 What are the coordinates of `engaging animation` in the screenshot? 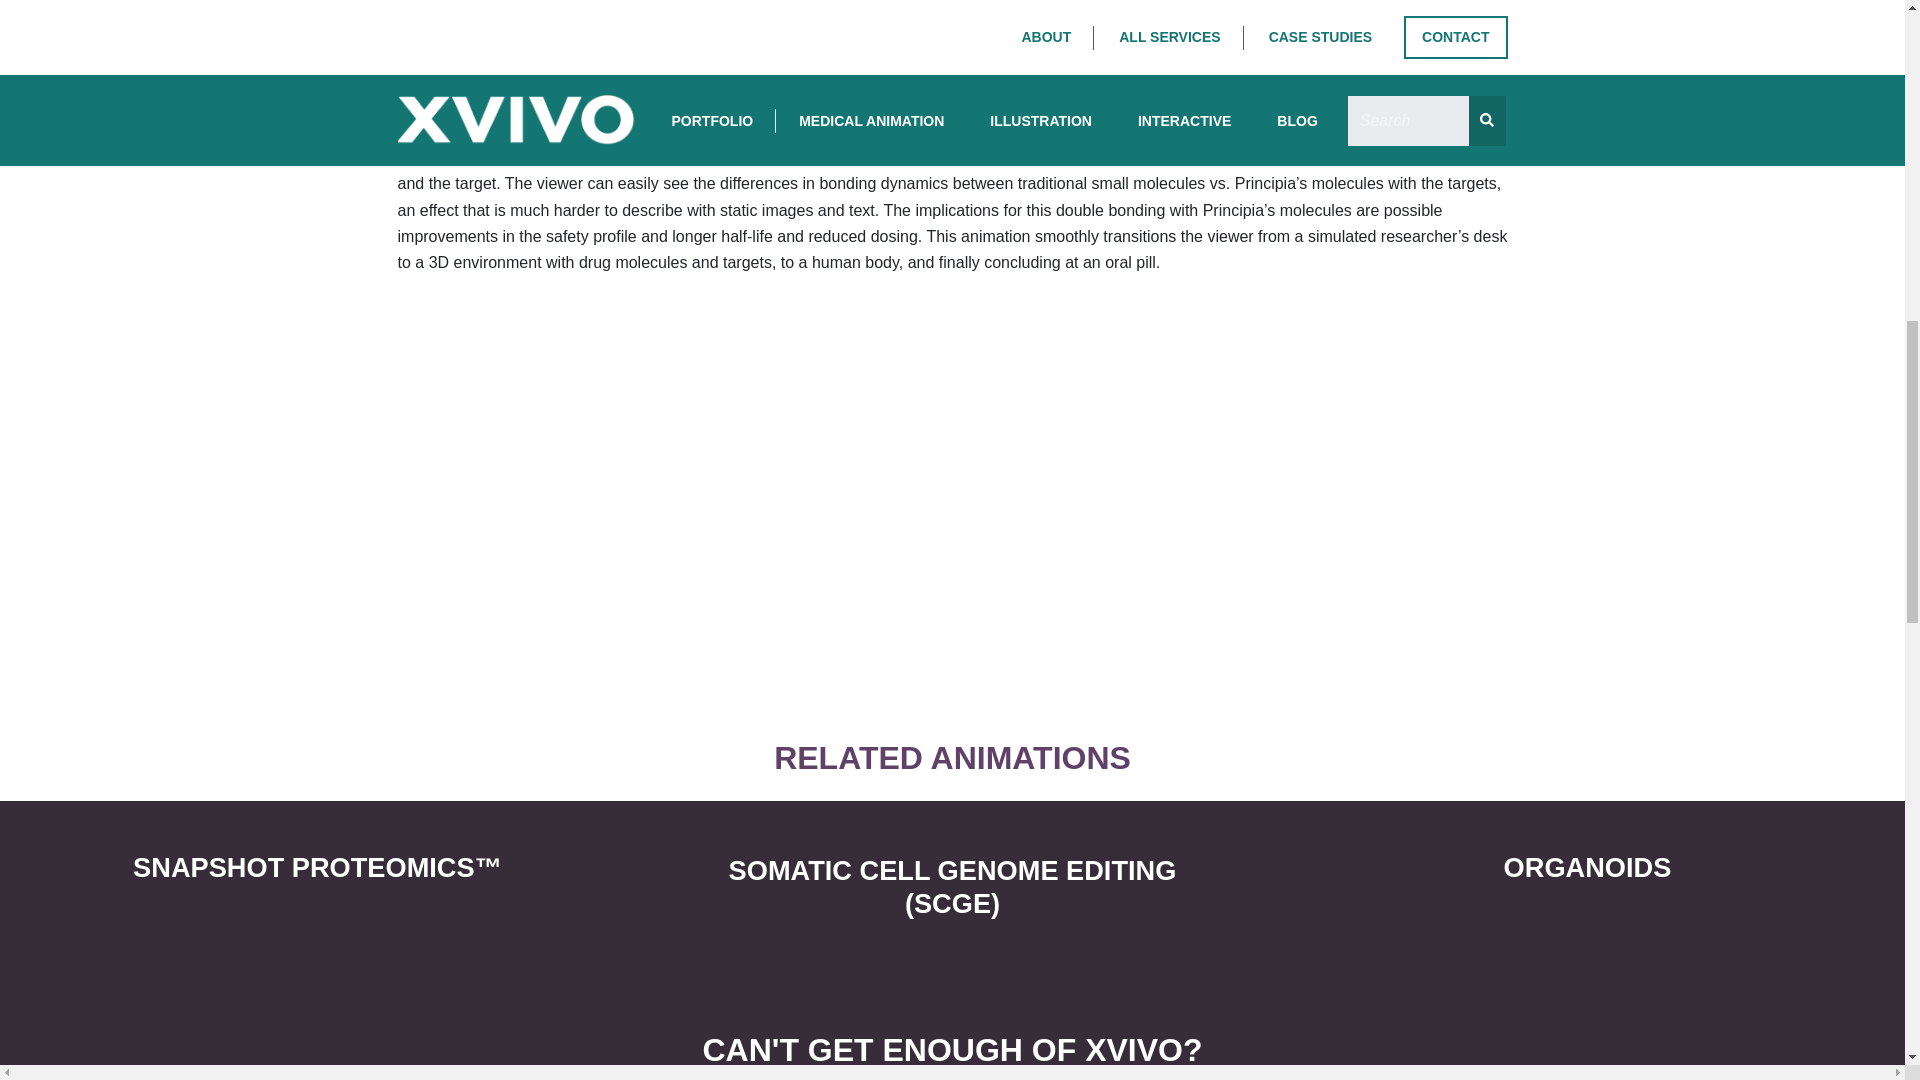 It's located at (934, 130).